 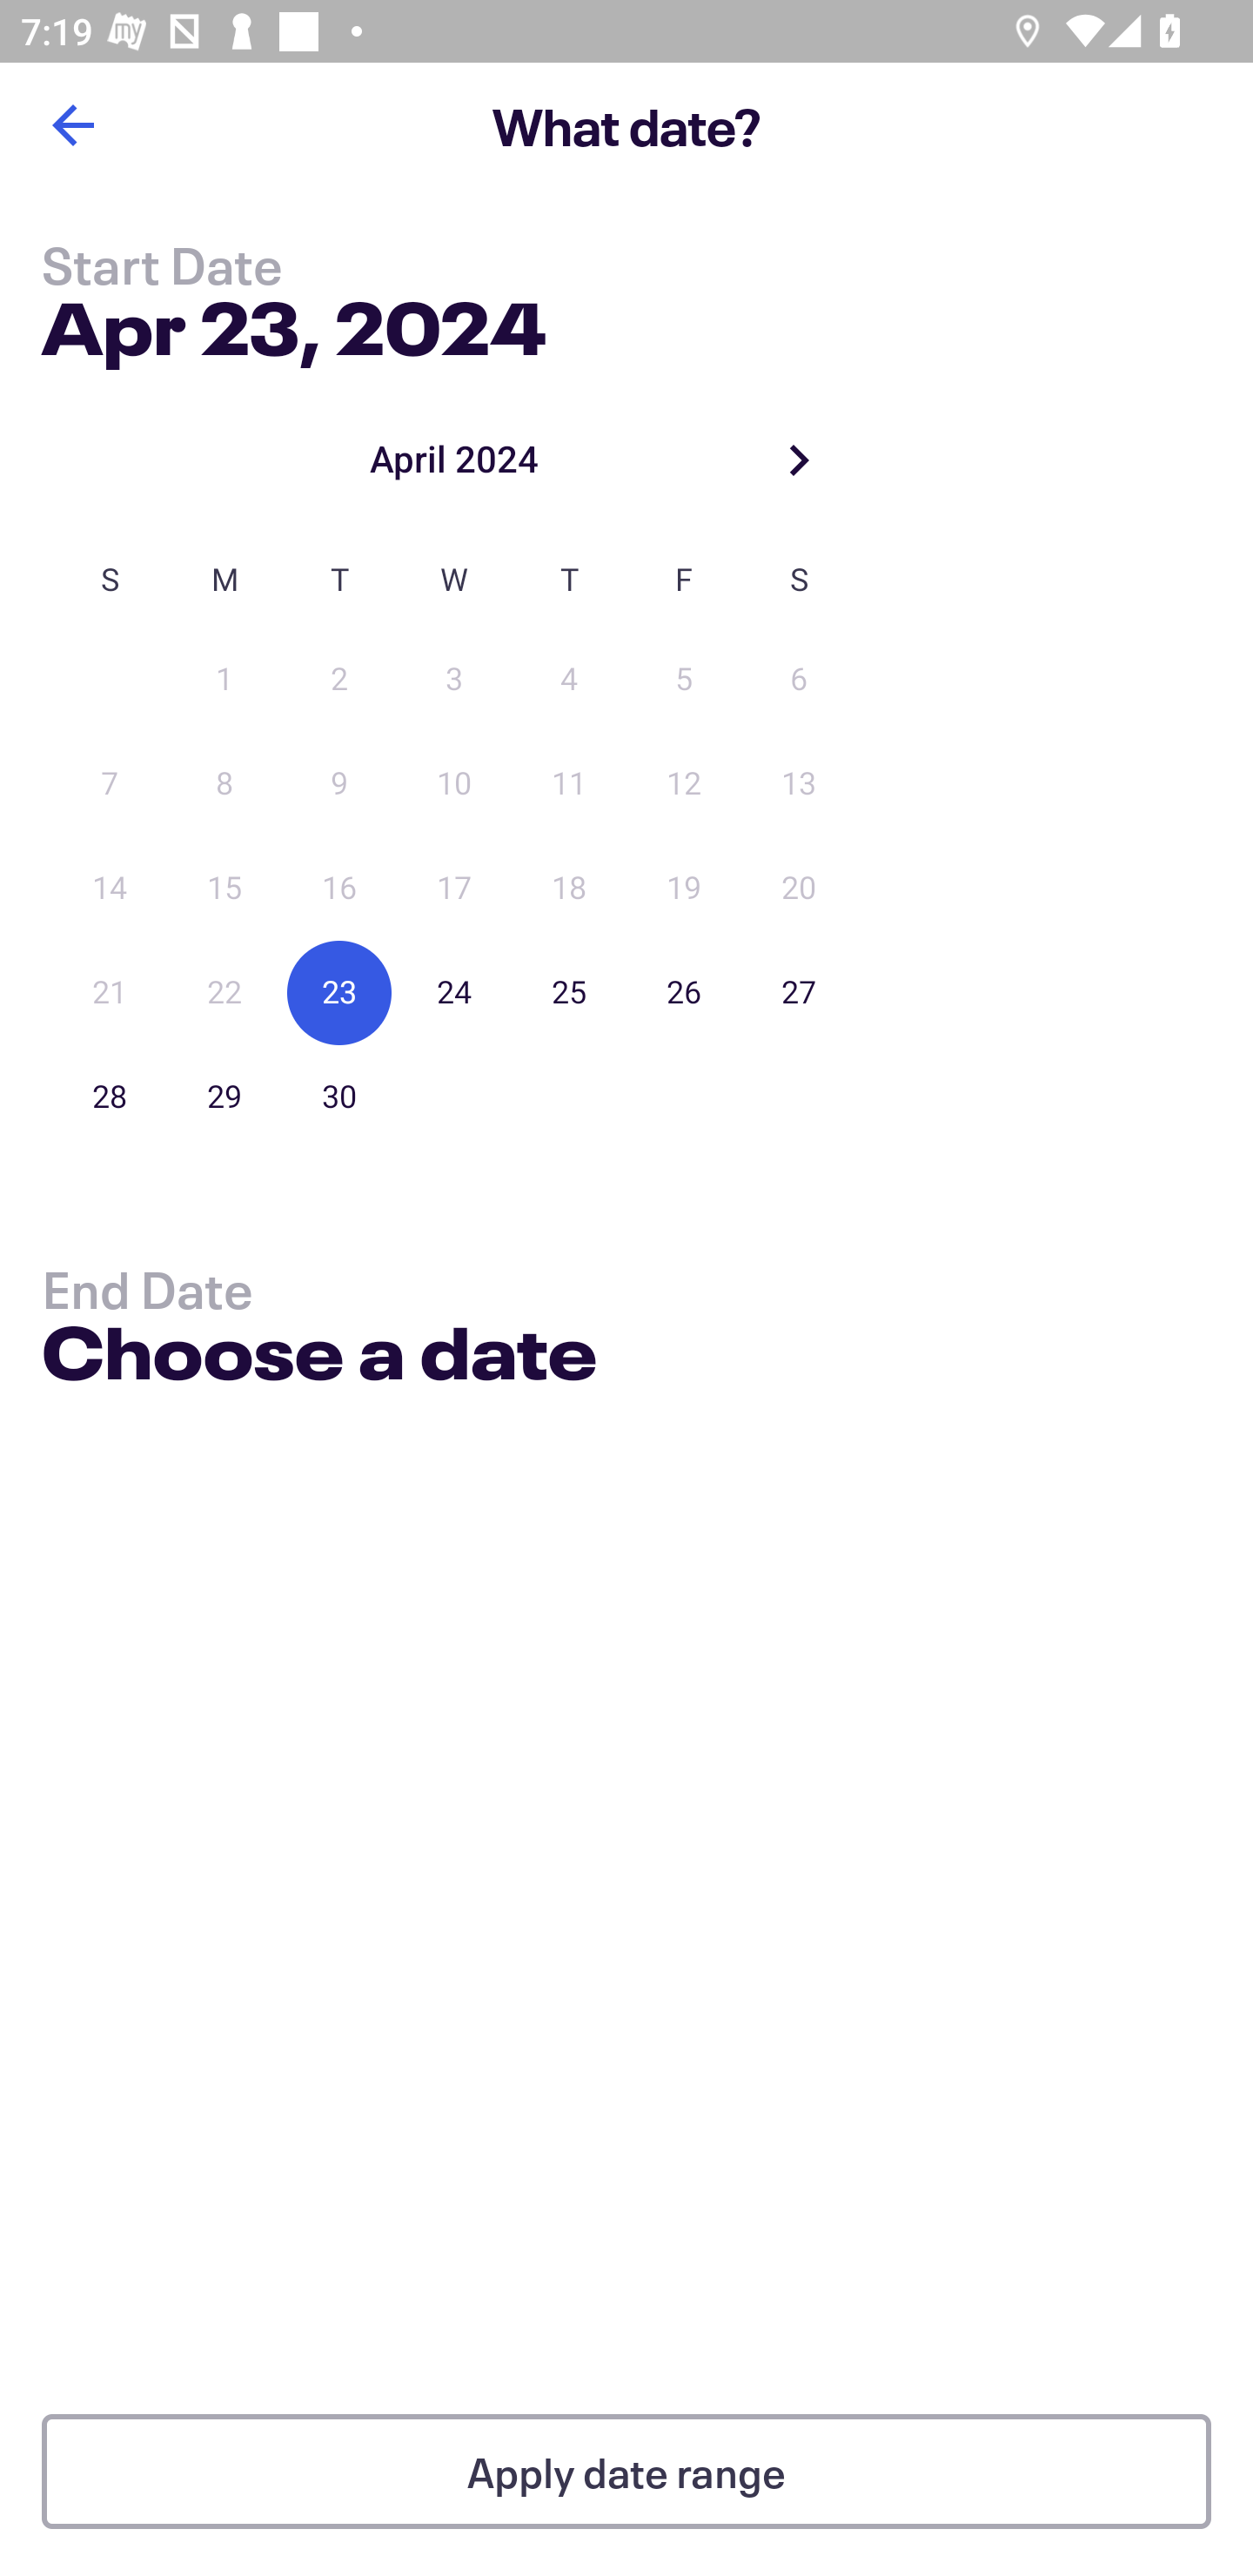 What do you see at coordinates (684, 992) in the screenshot?
I see `26 26 April 2024` at bounding box center [684, 992].